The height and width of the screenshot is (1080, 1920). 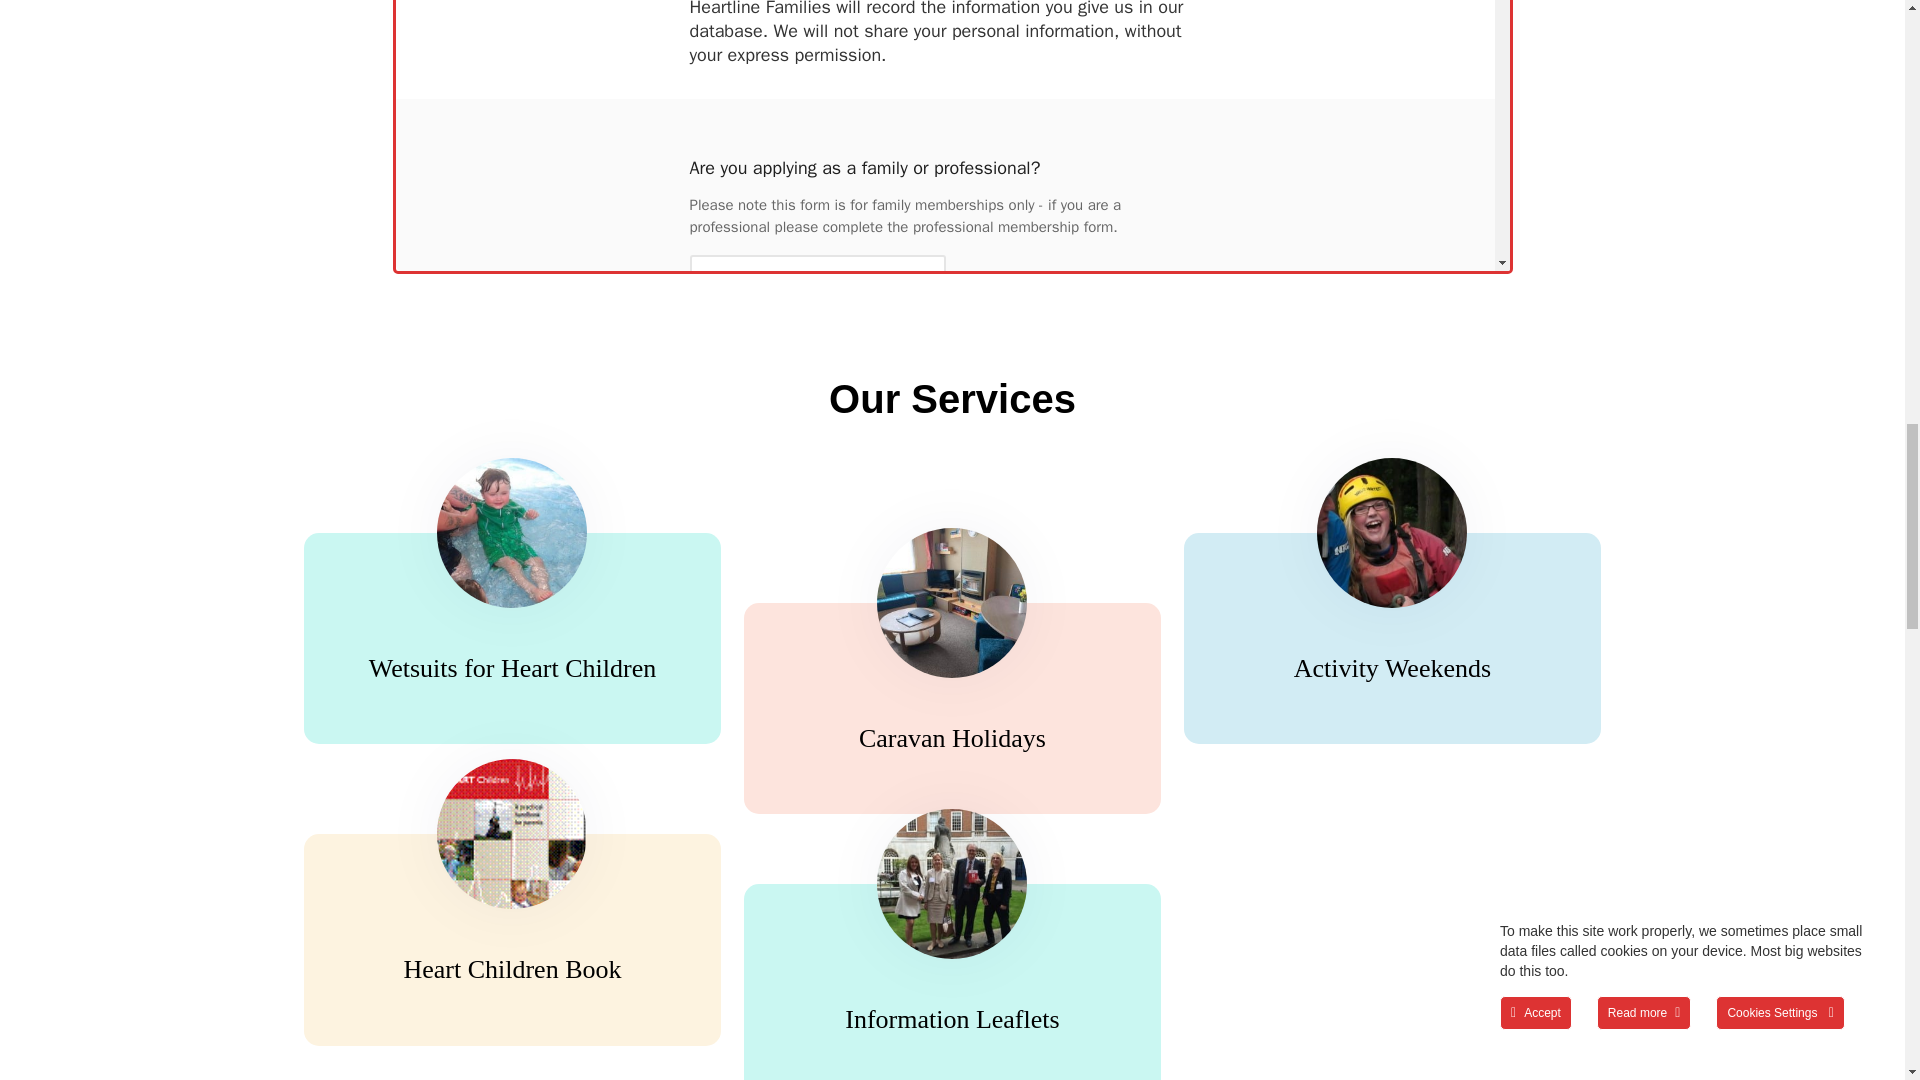 I want to click on Heart Children Book, so click(x=512, y=968).